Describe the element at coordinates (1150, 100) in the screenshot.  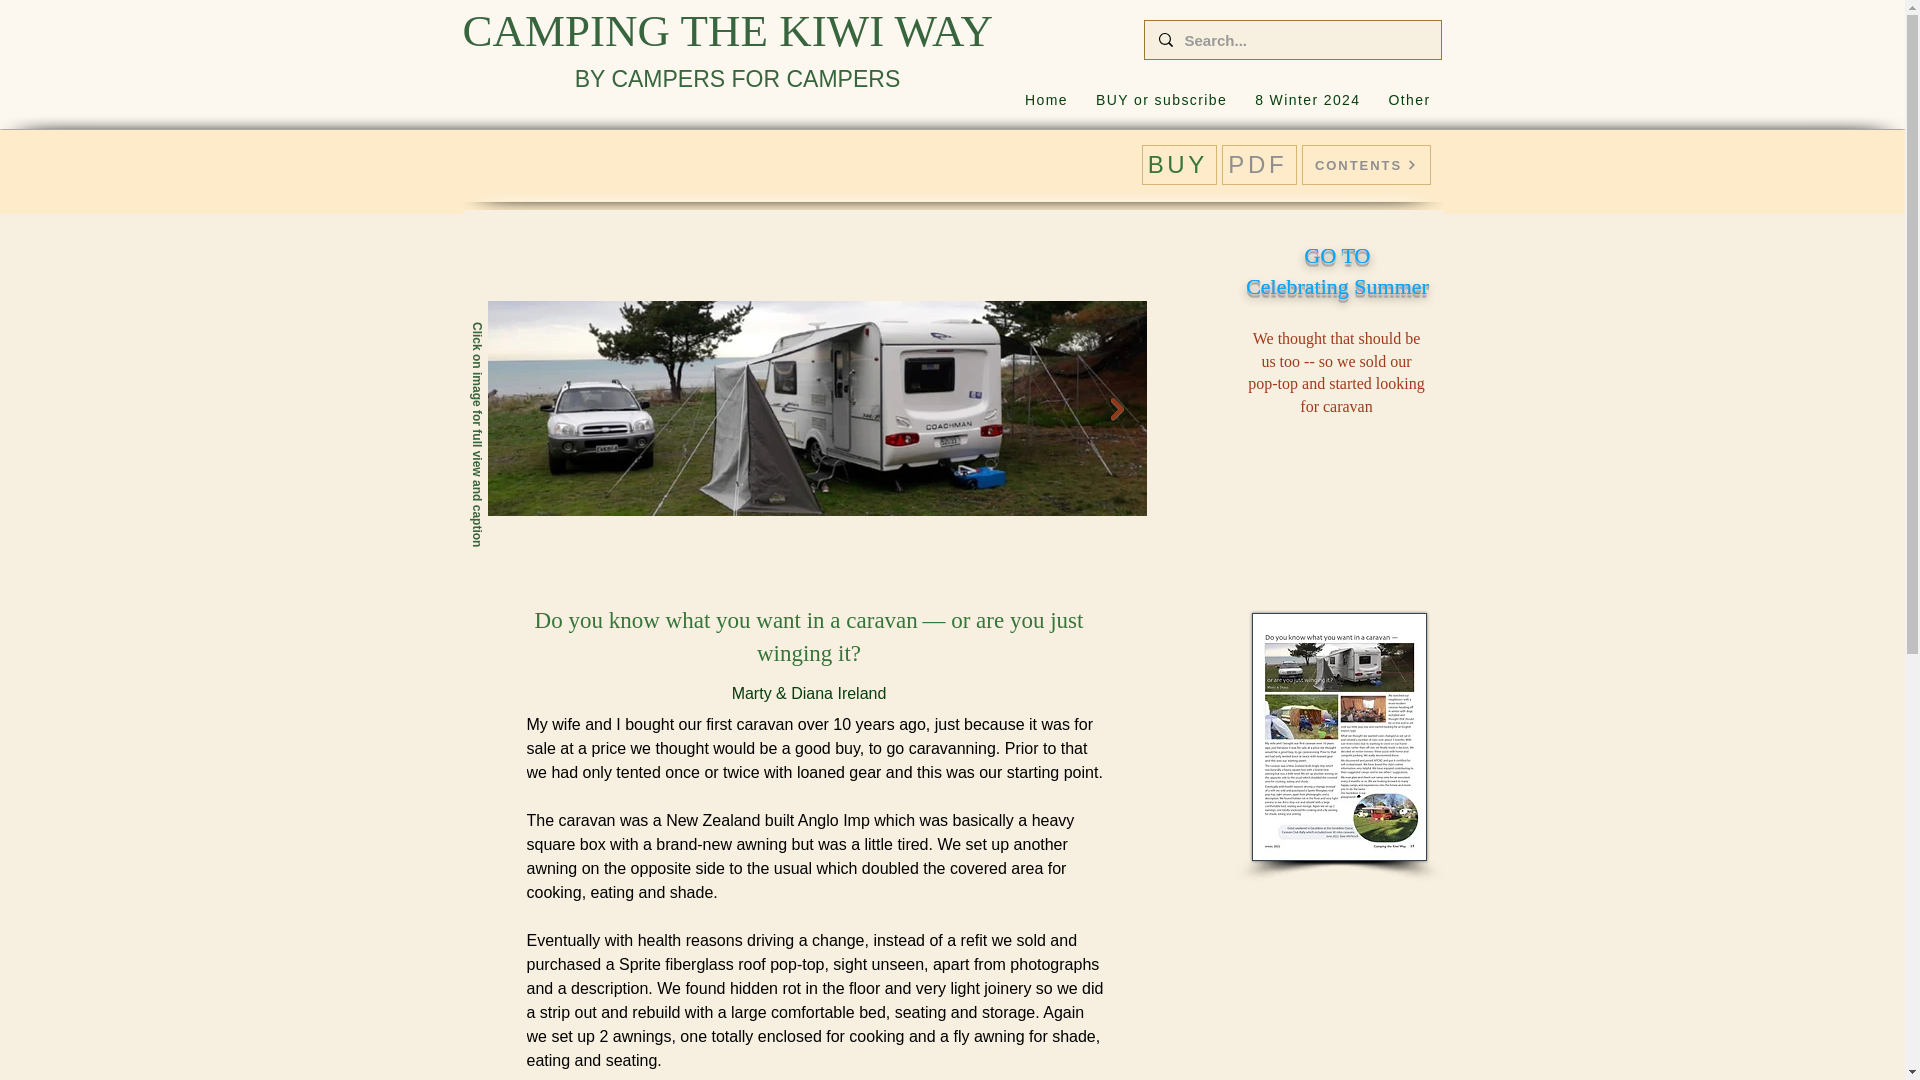
I see `BUY` at that location.